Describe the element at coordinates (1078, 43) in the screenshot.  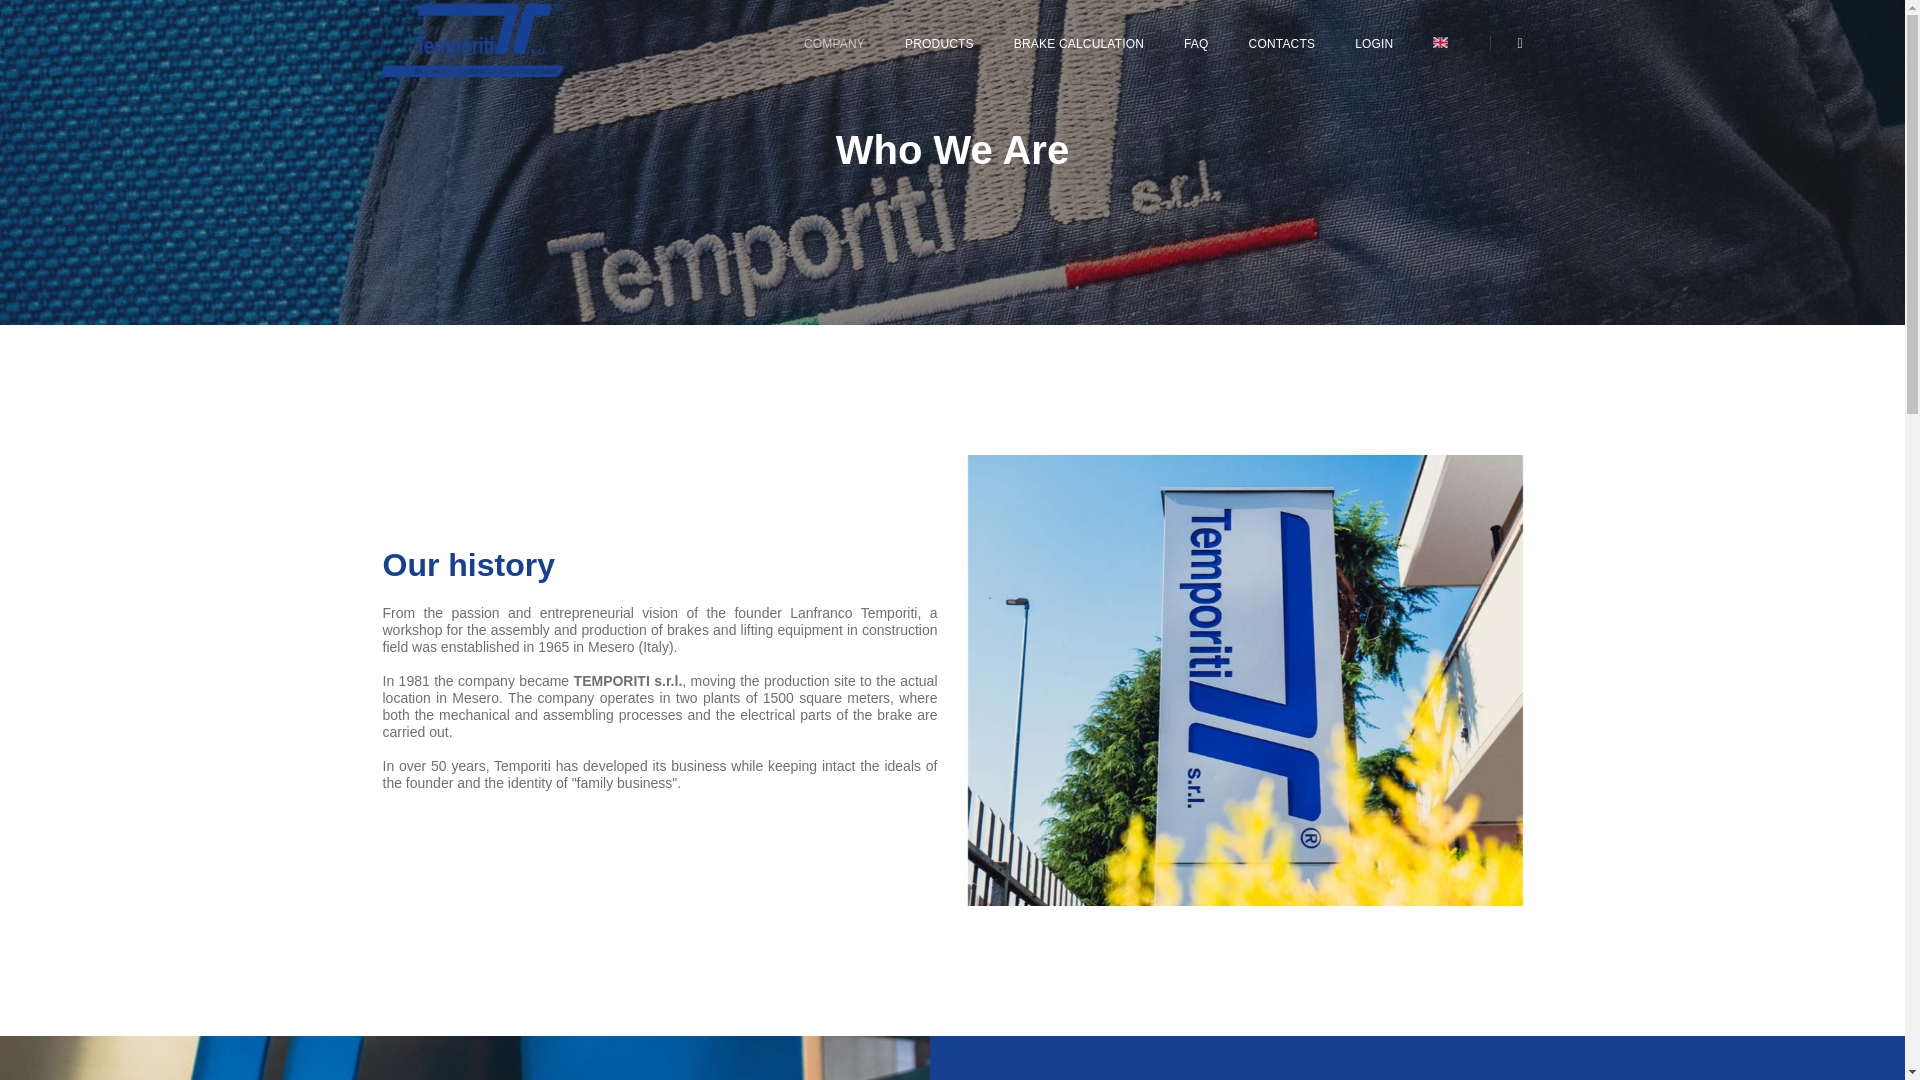
I see `BRAKE CALCULATION` at that location.